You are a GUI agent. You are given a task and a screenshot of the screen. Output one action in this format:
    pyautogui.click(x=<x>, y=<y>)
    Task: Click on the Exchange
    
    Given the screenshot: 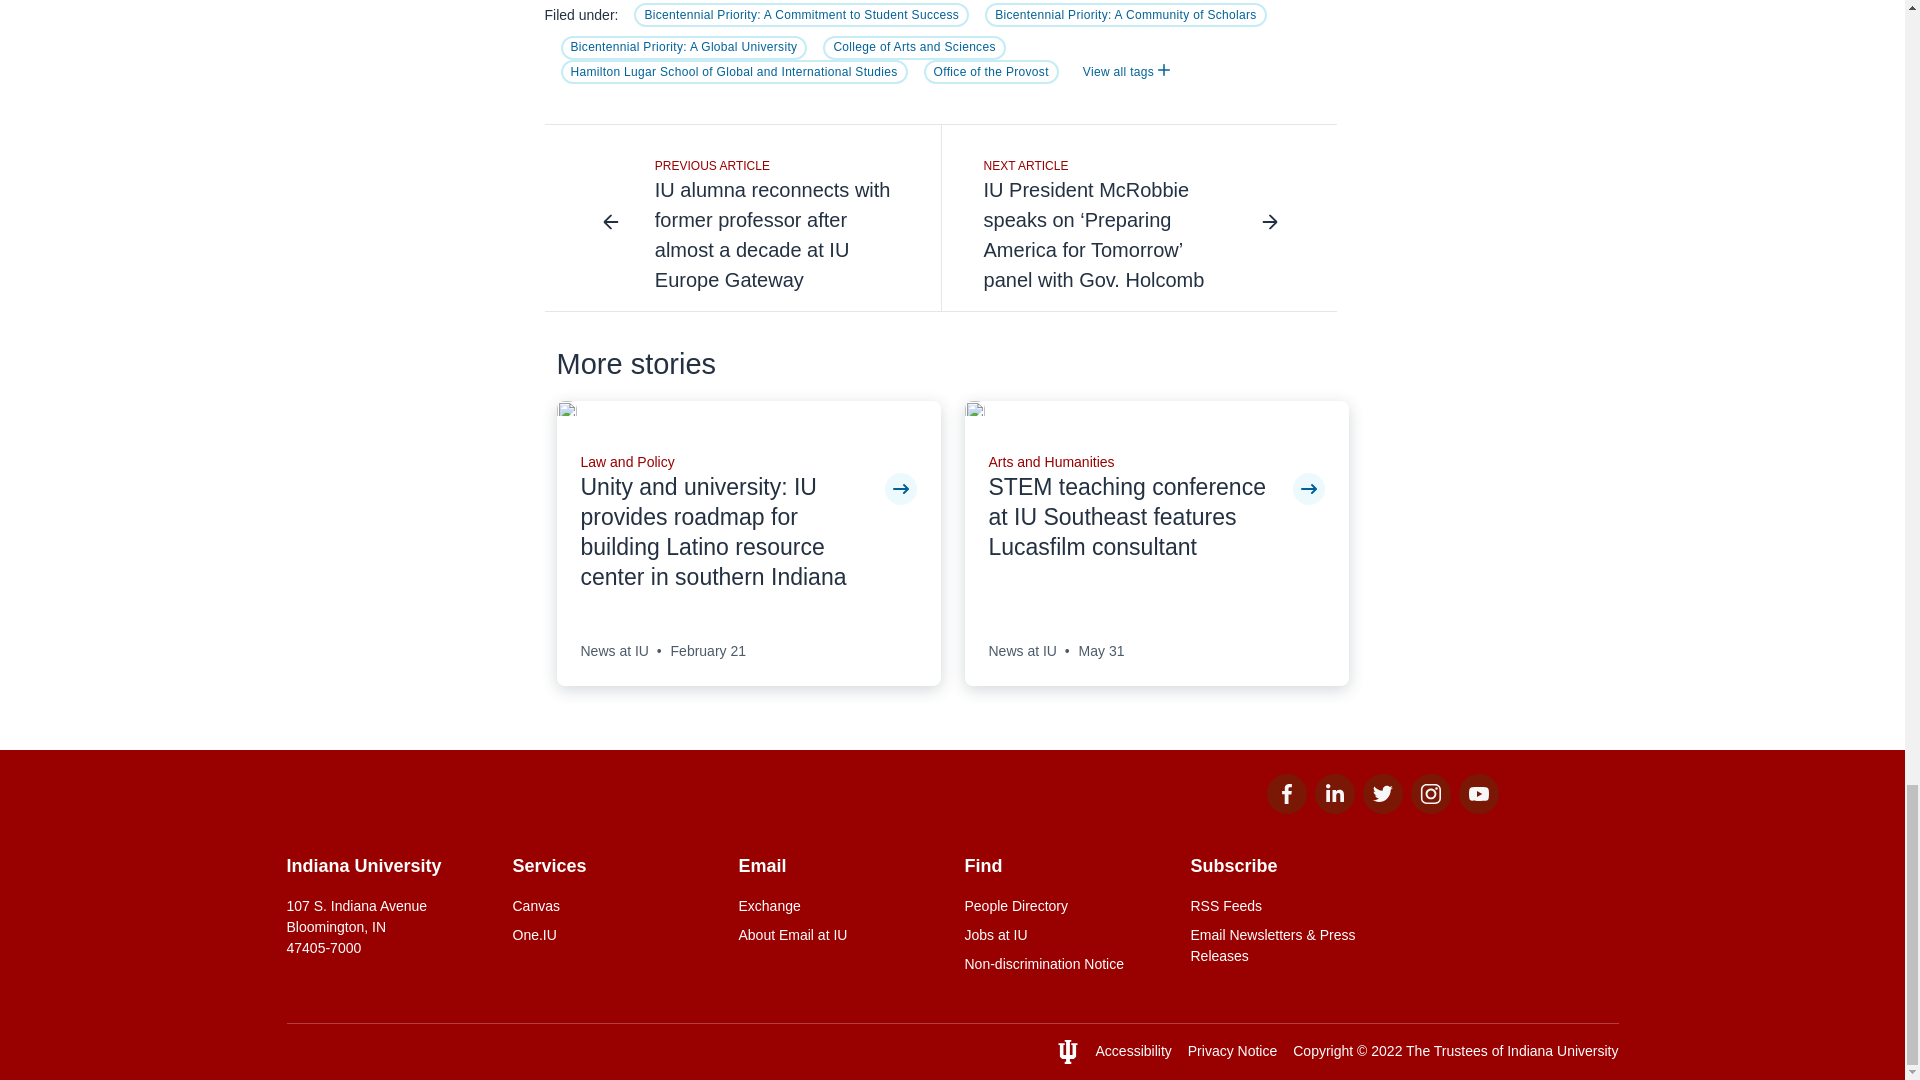 What is the action you would take?
    pyautogui.click(x=838, y=906)
    